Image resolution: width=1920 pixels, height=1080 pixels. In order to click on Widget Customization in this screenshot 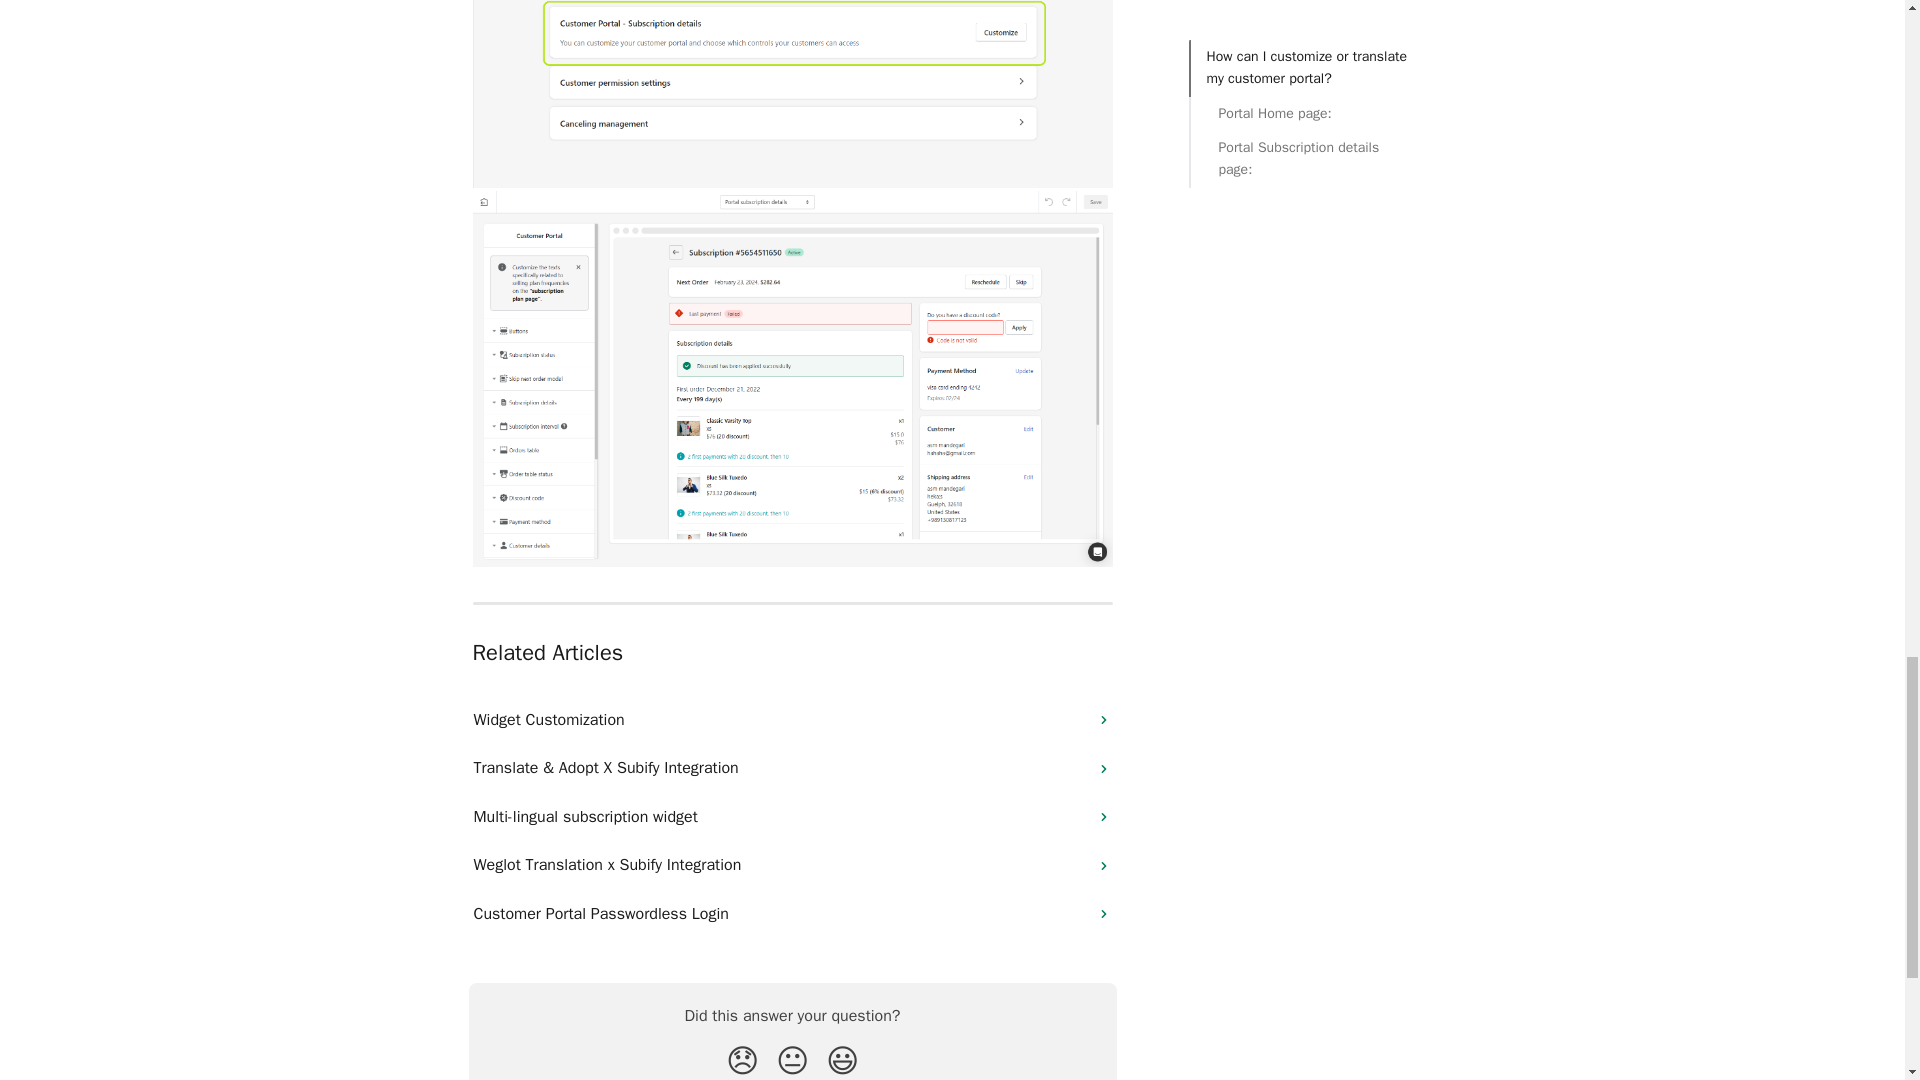, I will do `click(792, 720)`.